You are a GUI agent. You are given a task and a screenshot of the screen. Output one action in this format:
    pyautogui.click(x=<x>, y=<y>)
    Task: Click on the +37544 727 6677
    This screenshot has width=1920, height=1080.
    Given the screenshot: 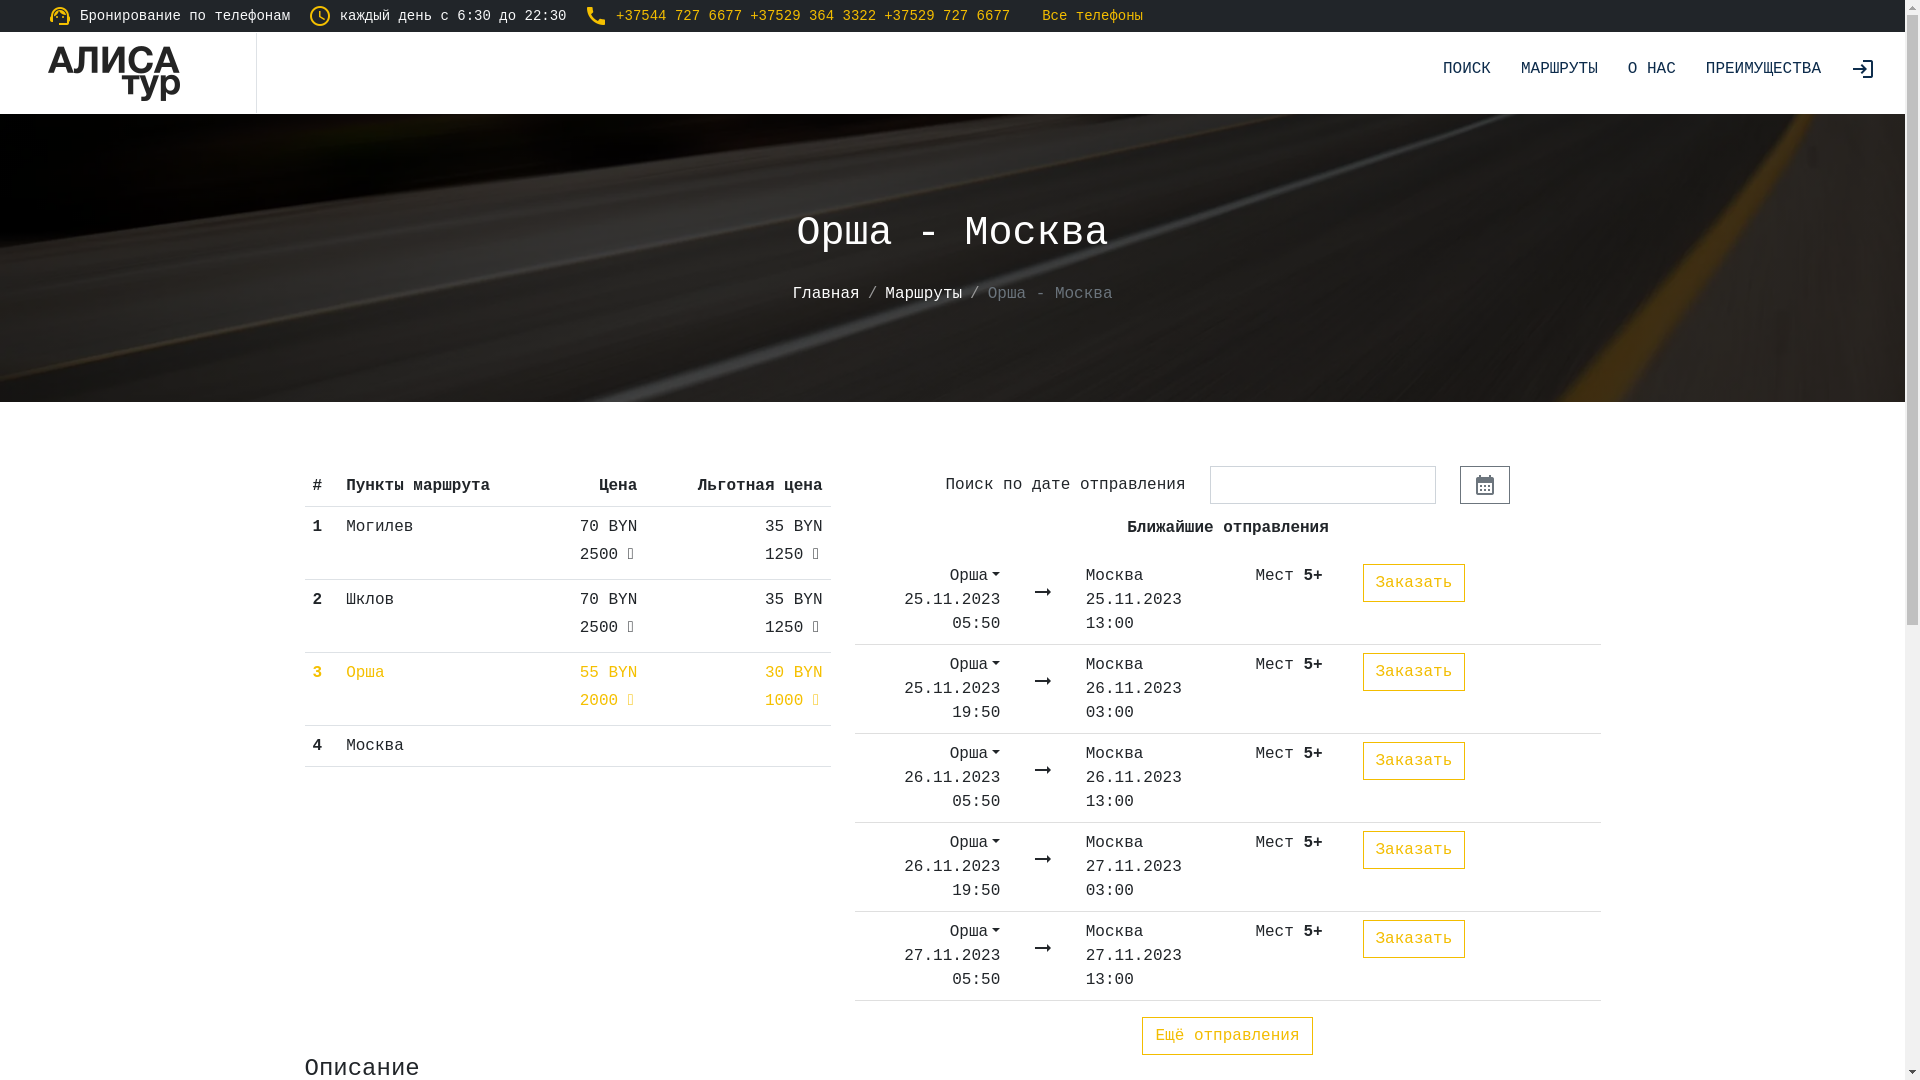 What is the action you would take?
    pyautogui.click(x=679, y=16)
    